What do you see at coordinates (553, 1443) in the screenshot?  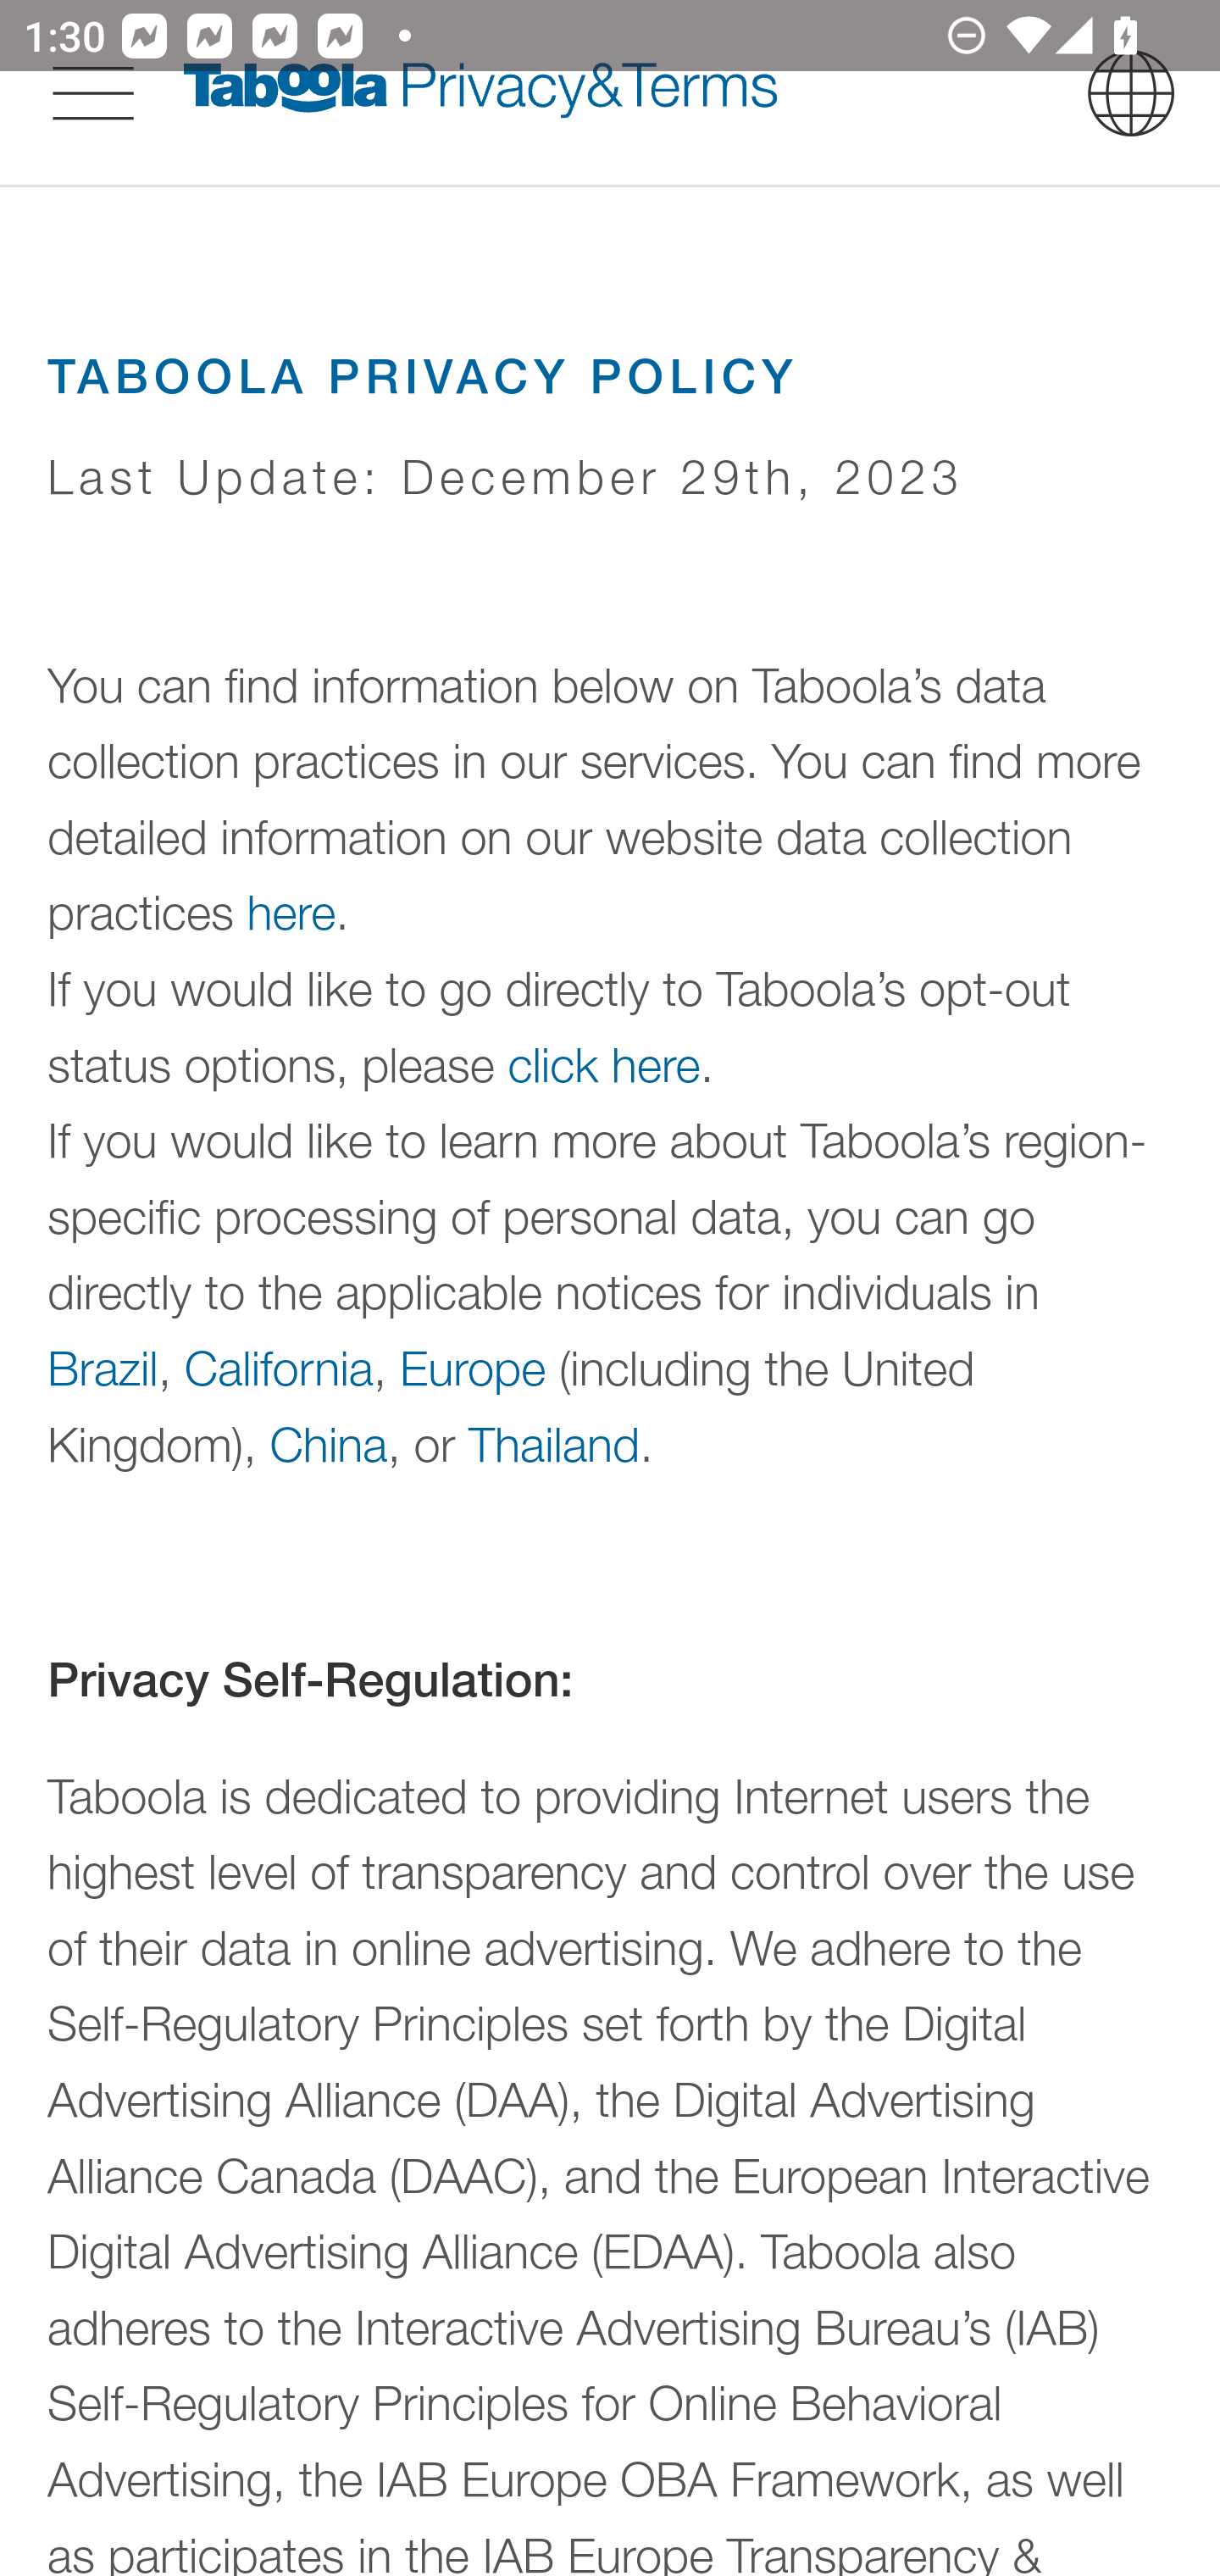 I see `Thailand` at bounding box center [553, 1443].